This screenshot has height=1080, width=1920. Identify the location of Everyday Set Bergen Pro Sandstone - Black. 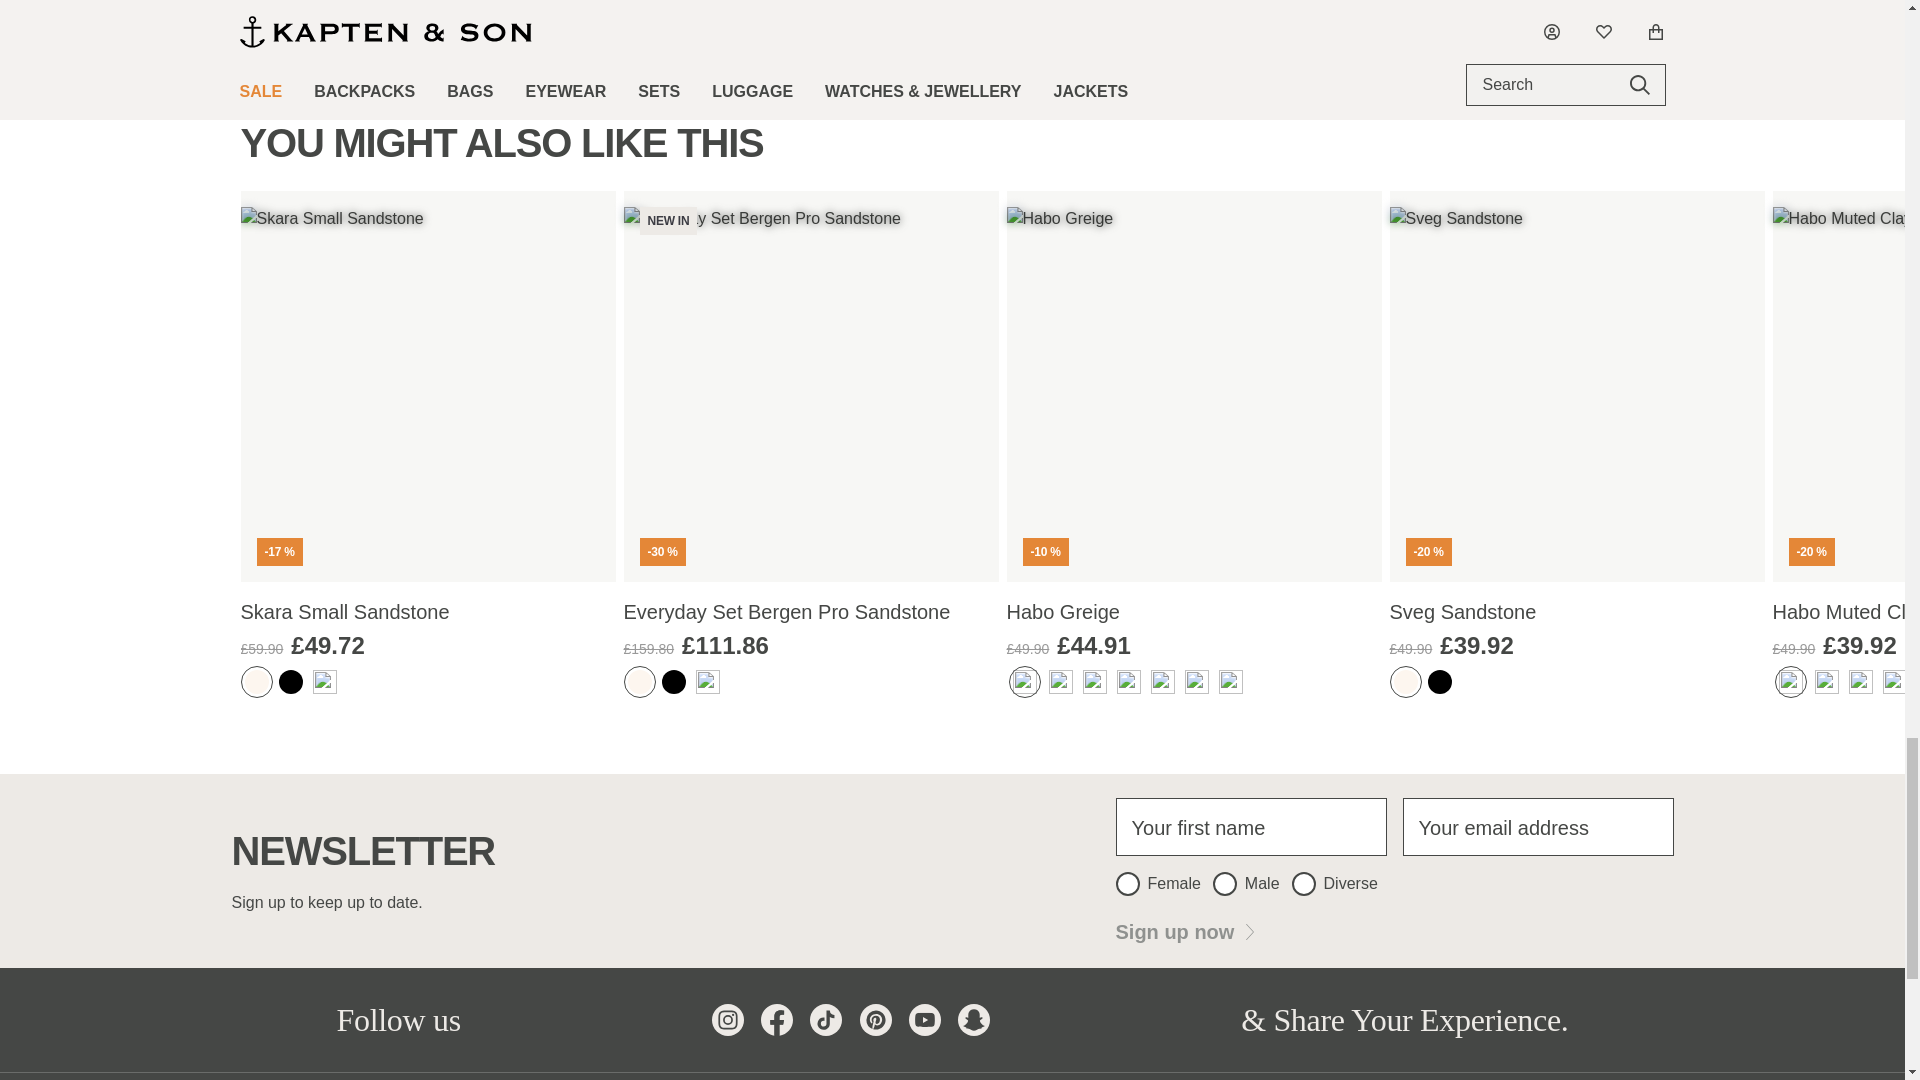
(674, 682).